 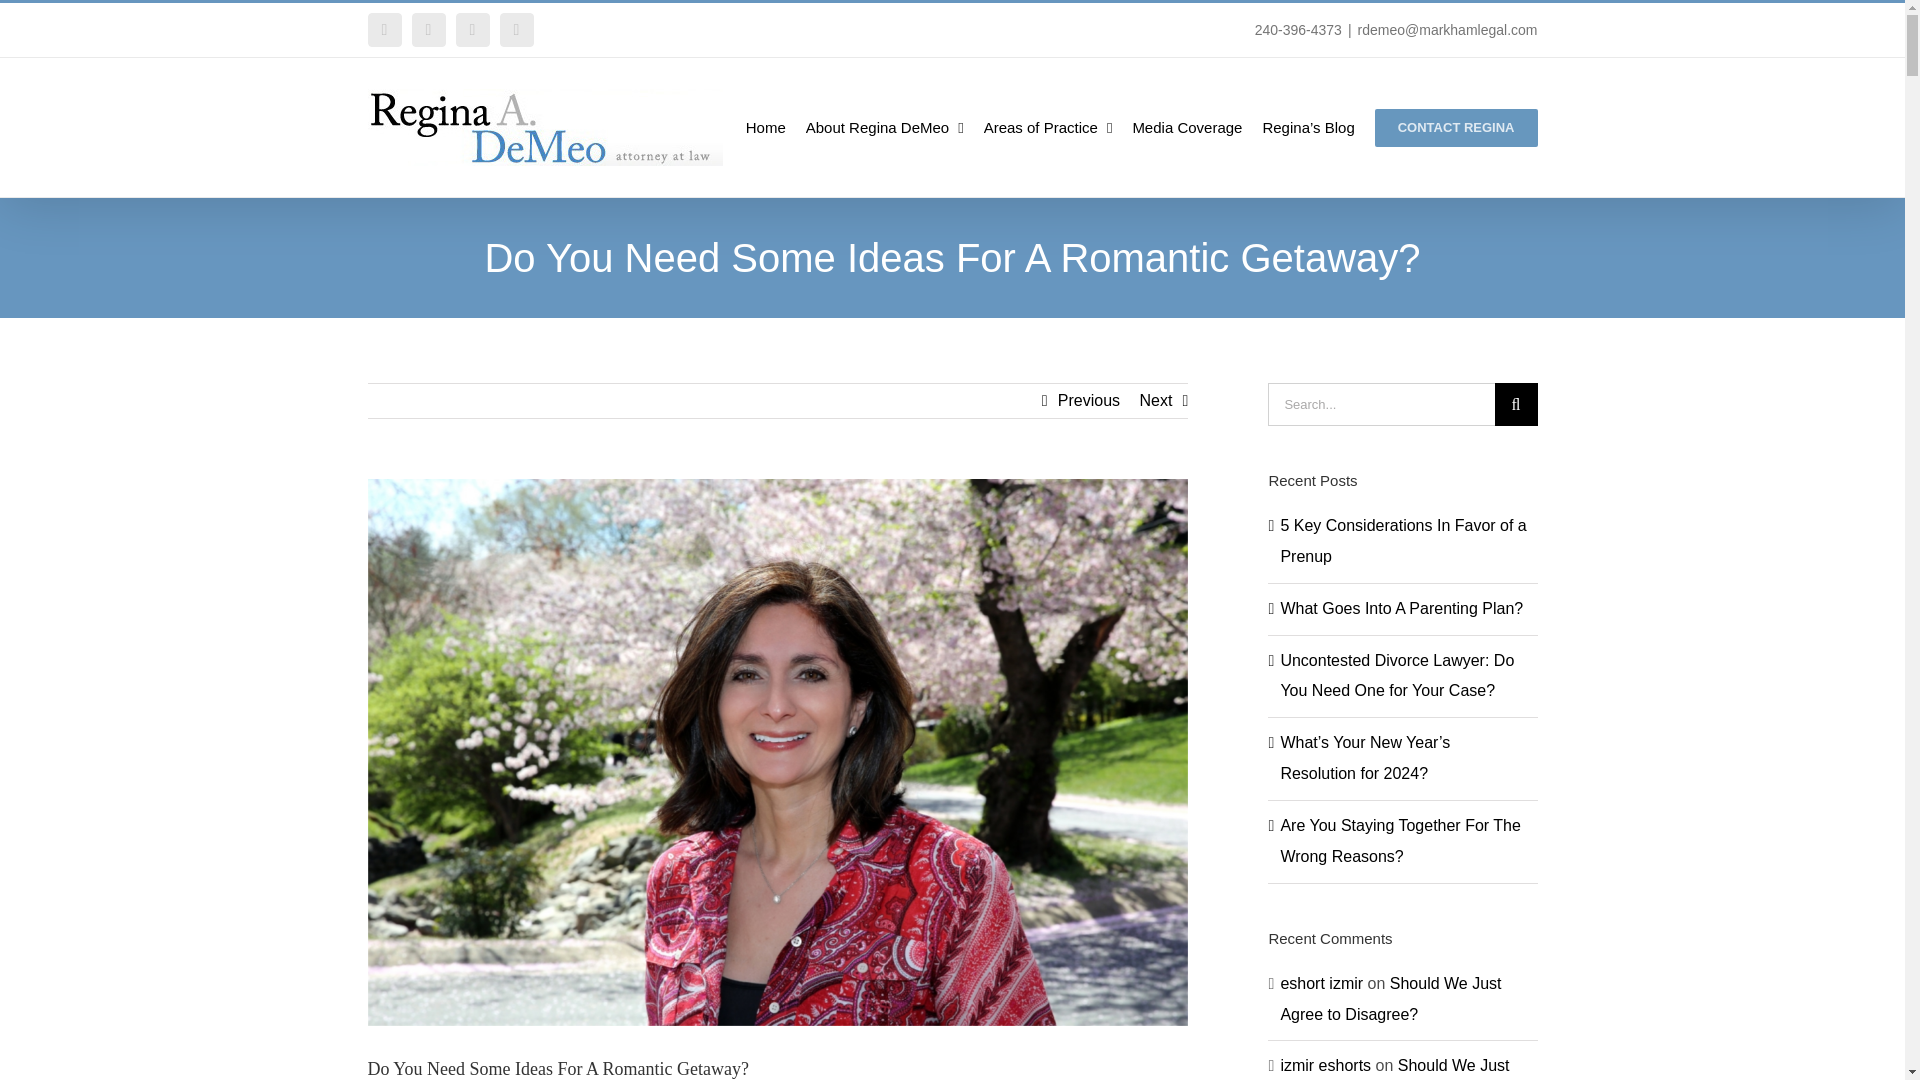 I want to click on 240-396-4373, so click(x=1298, y=29).